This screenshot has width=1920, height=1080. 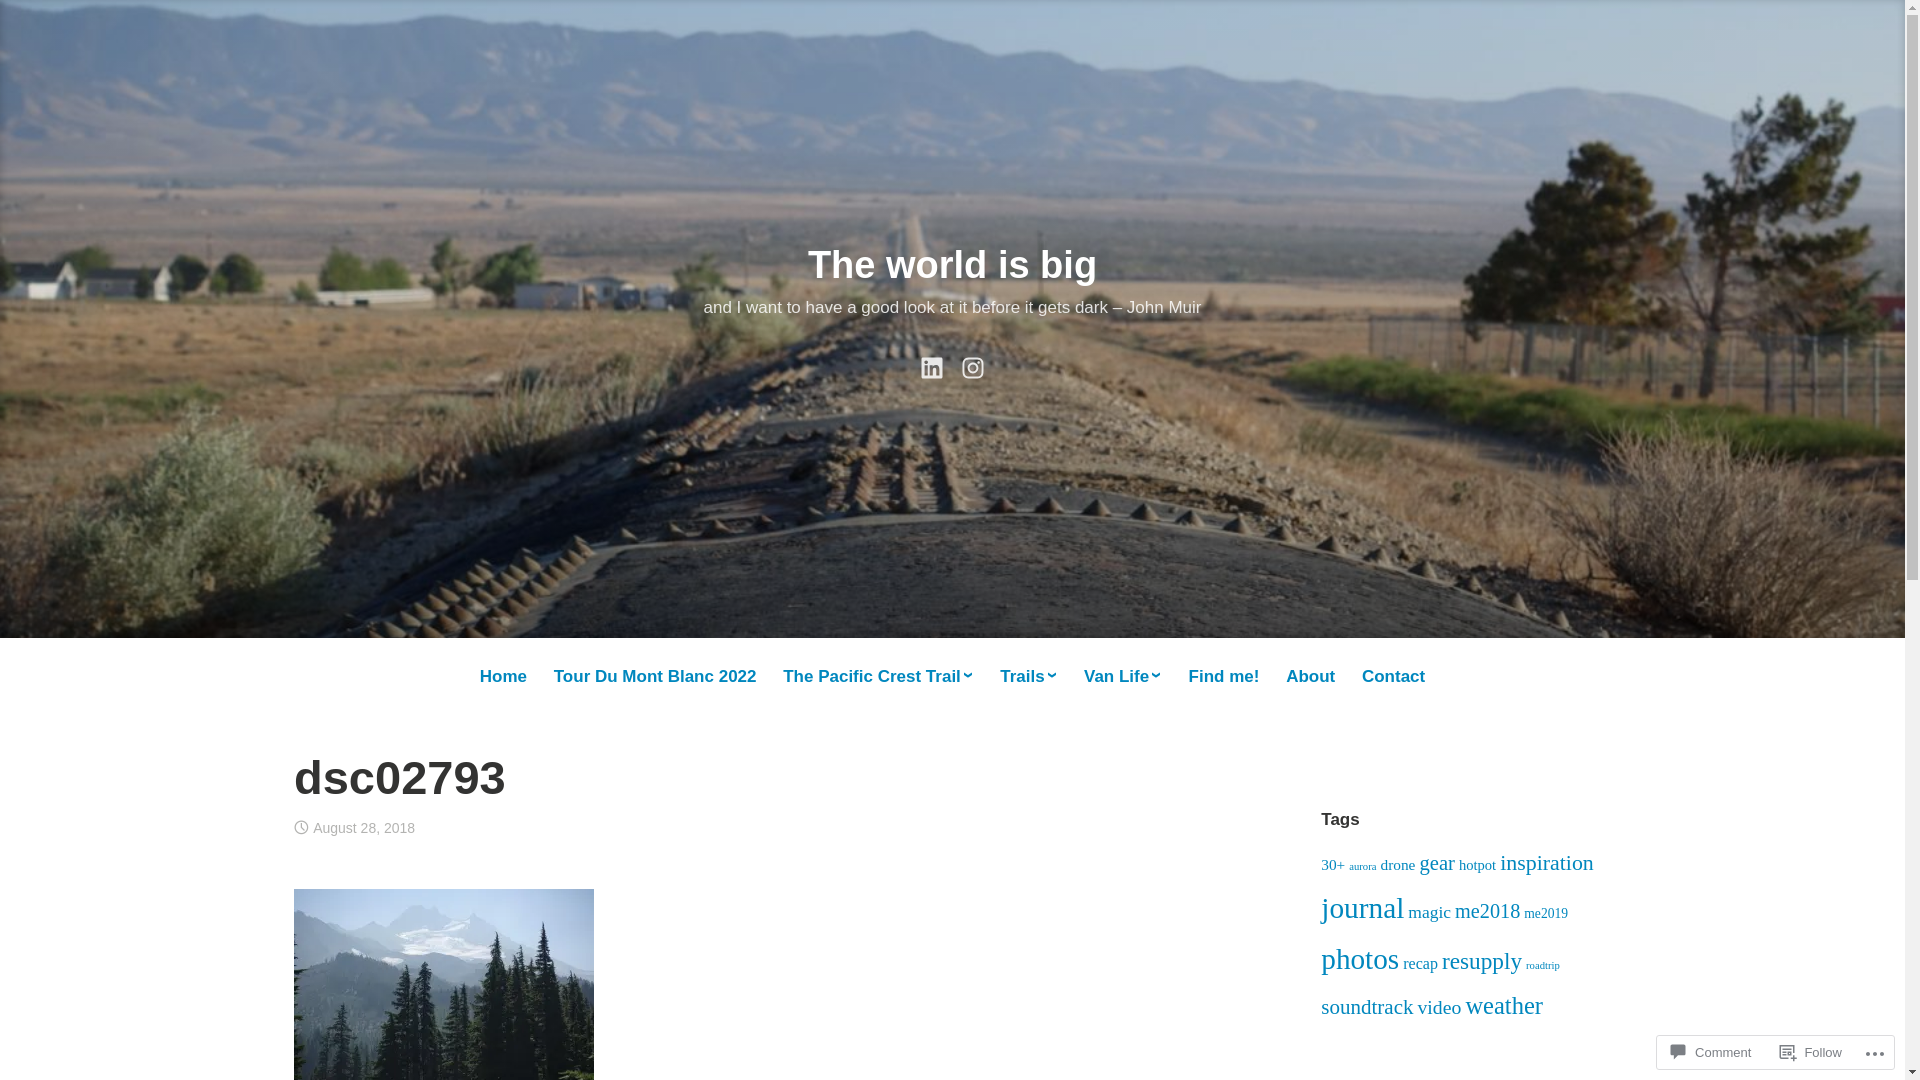 What do you see at coordinates (1029, 677) in the screenshot?
I see `Trails` at bounding box center [1029, 677].